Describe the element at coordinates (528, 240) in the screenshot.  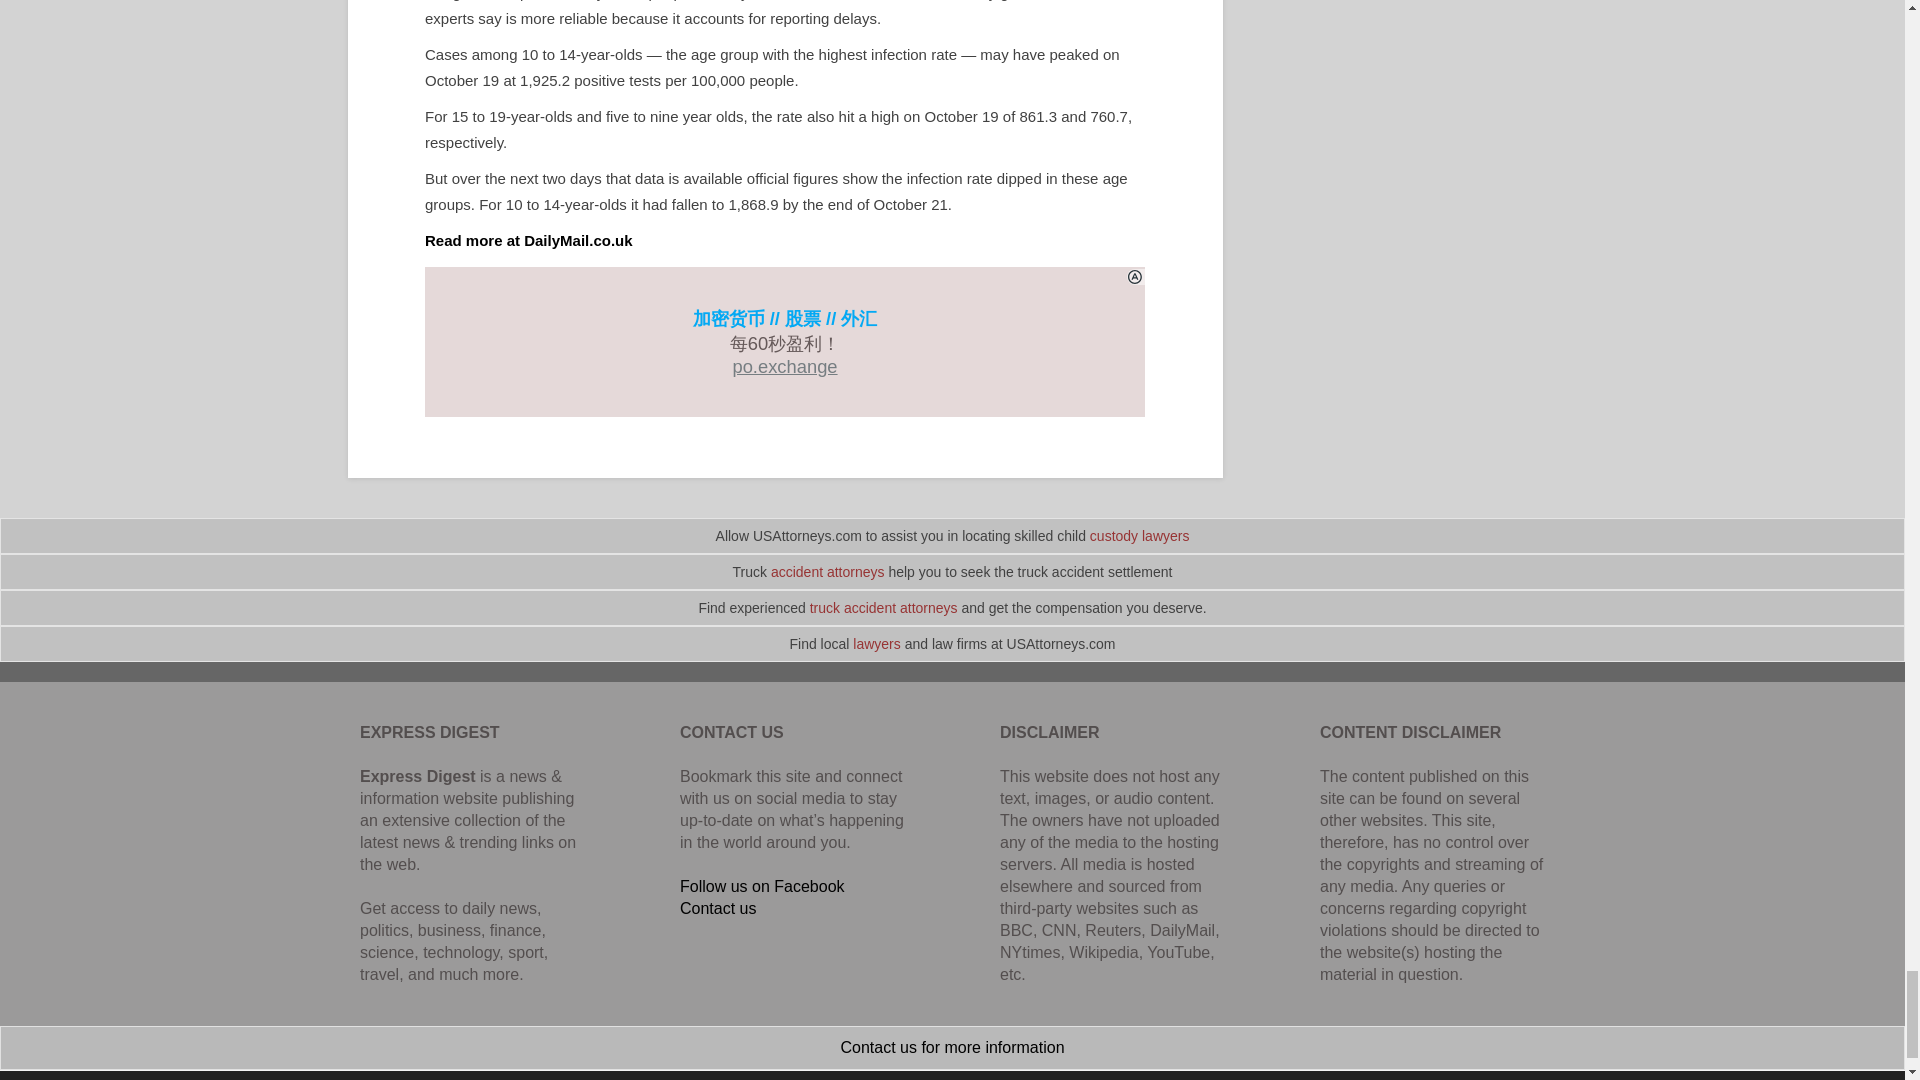
I see `Read more at DailyMail.co.uk` at that location.